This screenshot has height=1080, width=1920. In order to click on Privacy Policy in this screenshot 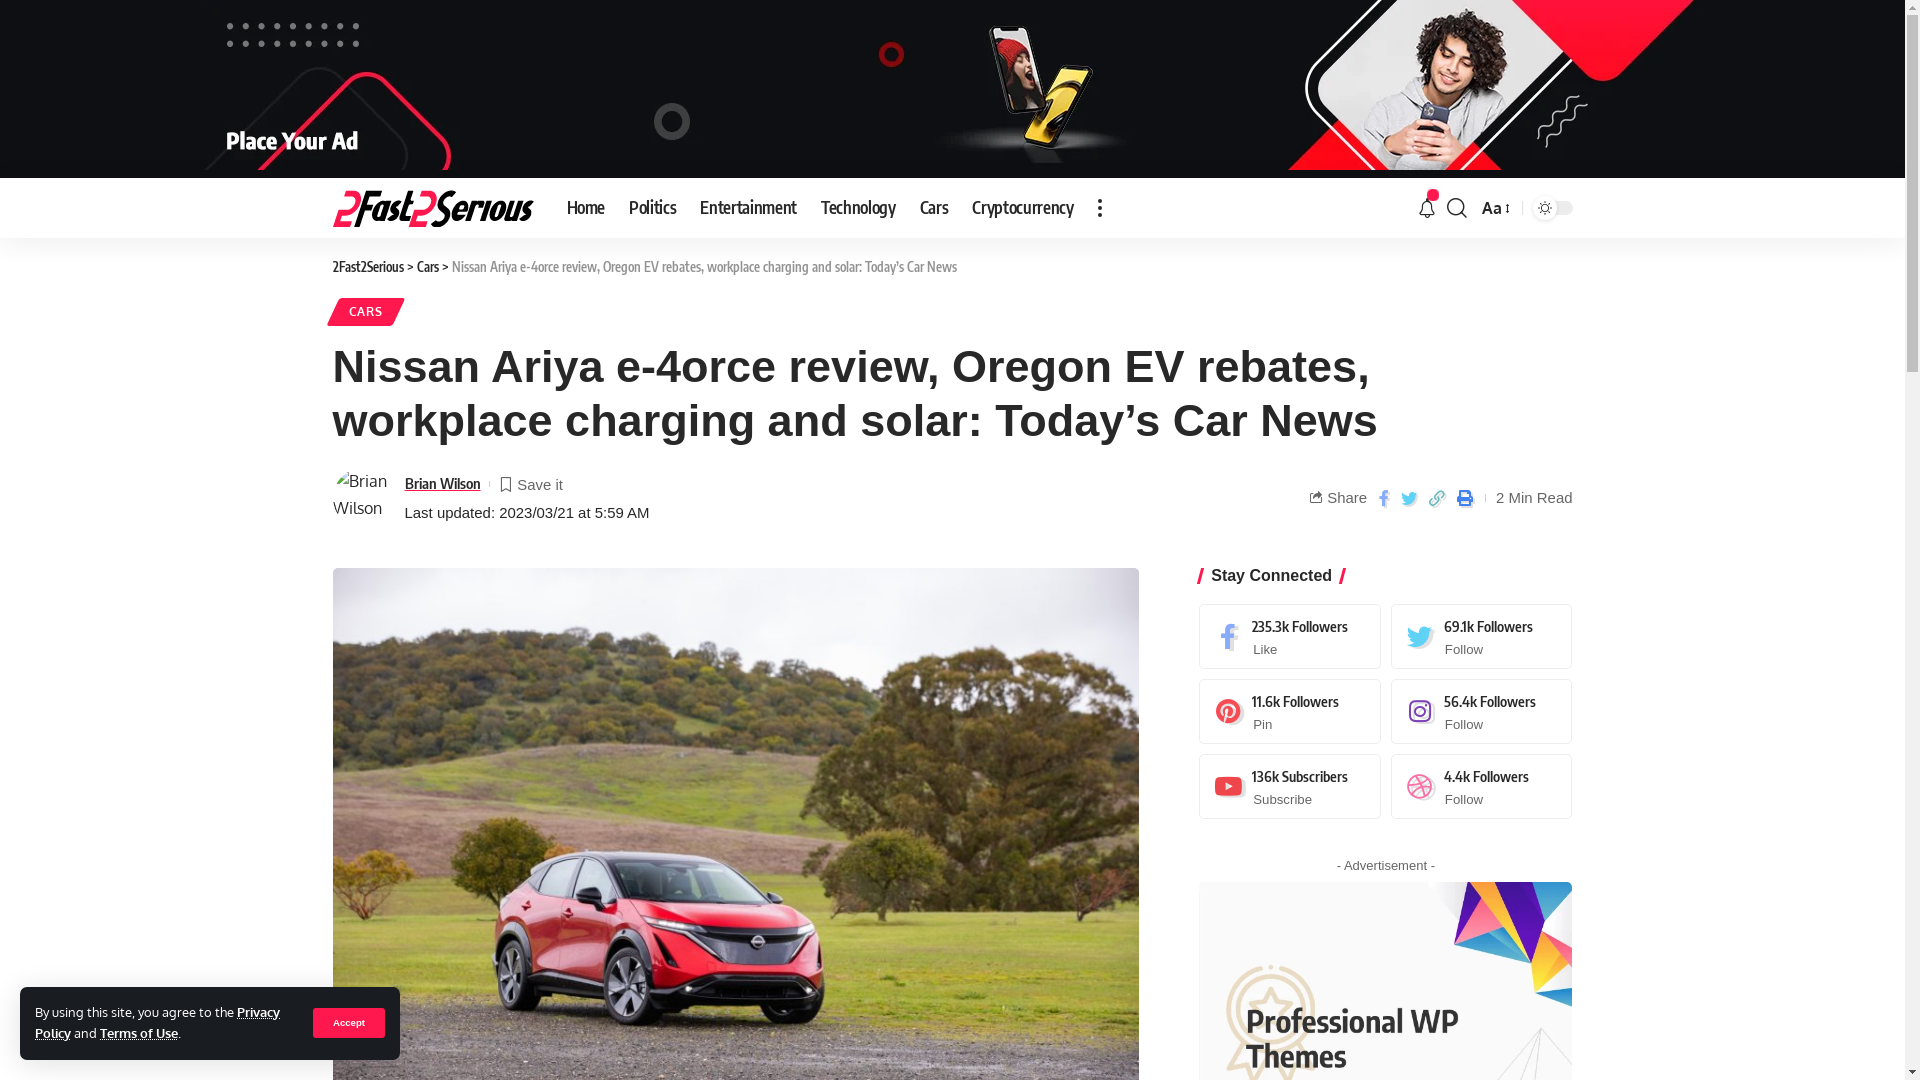, I will do `click(158, 1023)`.